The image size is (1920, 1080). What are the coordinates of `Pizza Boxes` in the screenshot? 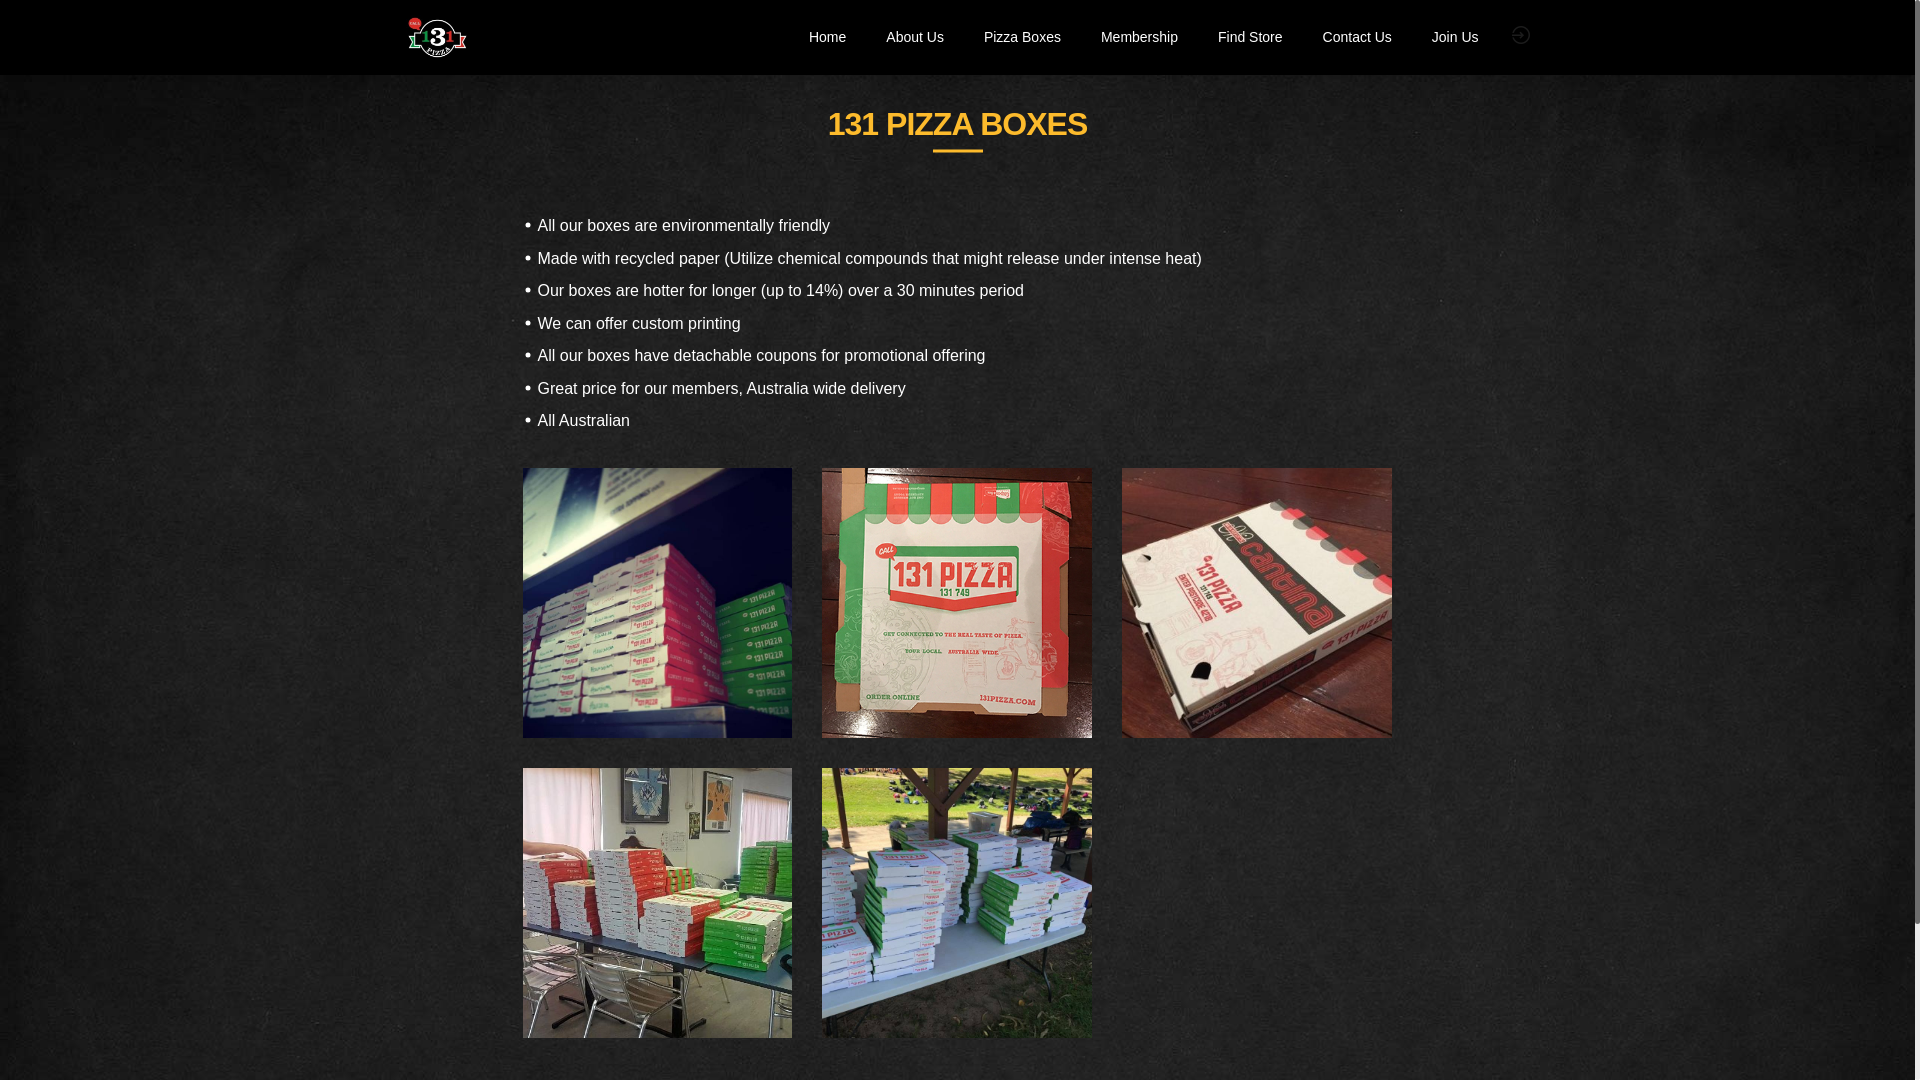 It's located at (1022, 38).